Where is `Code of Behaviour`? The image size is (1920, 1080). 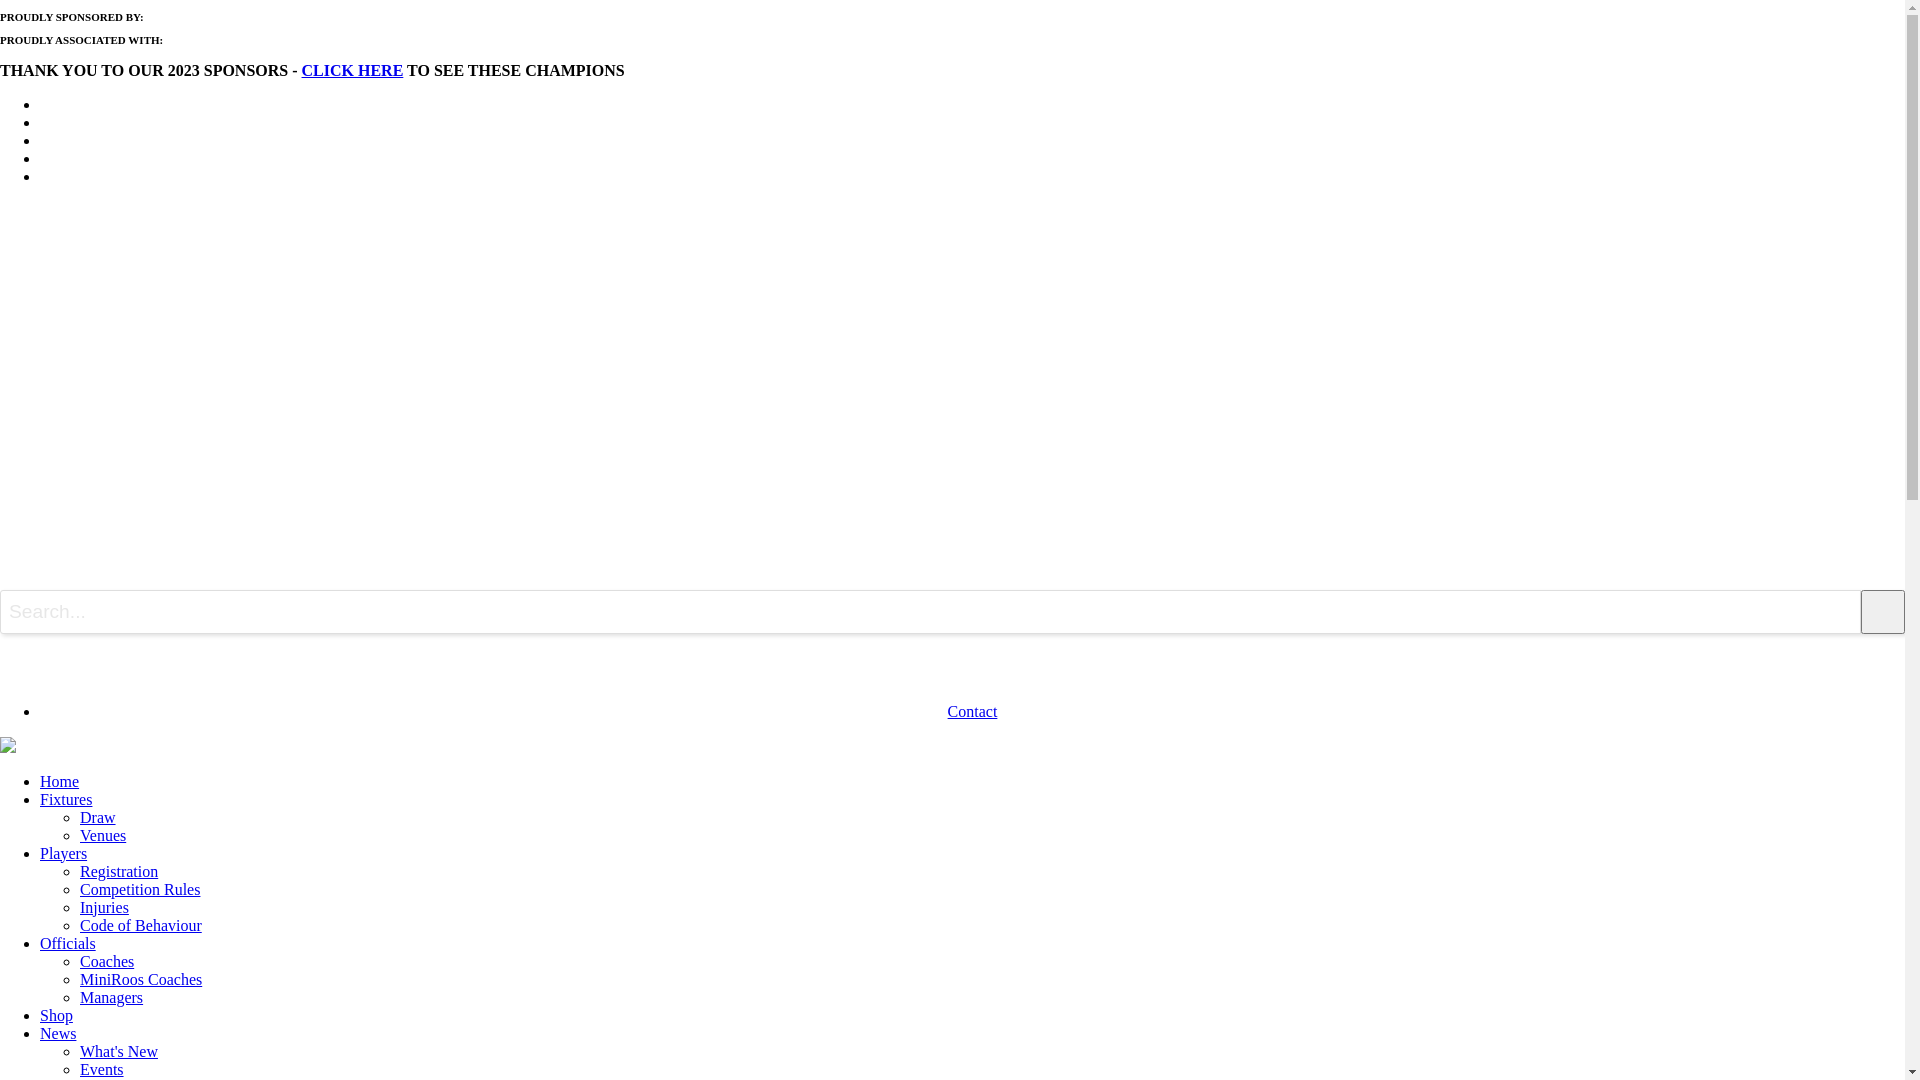 Code of Behaviour is located at coordinates (141, 926).